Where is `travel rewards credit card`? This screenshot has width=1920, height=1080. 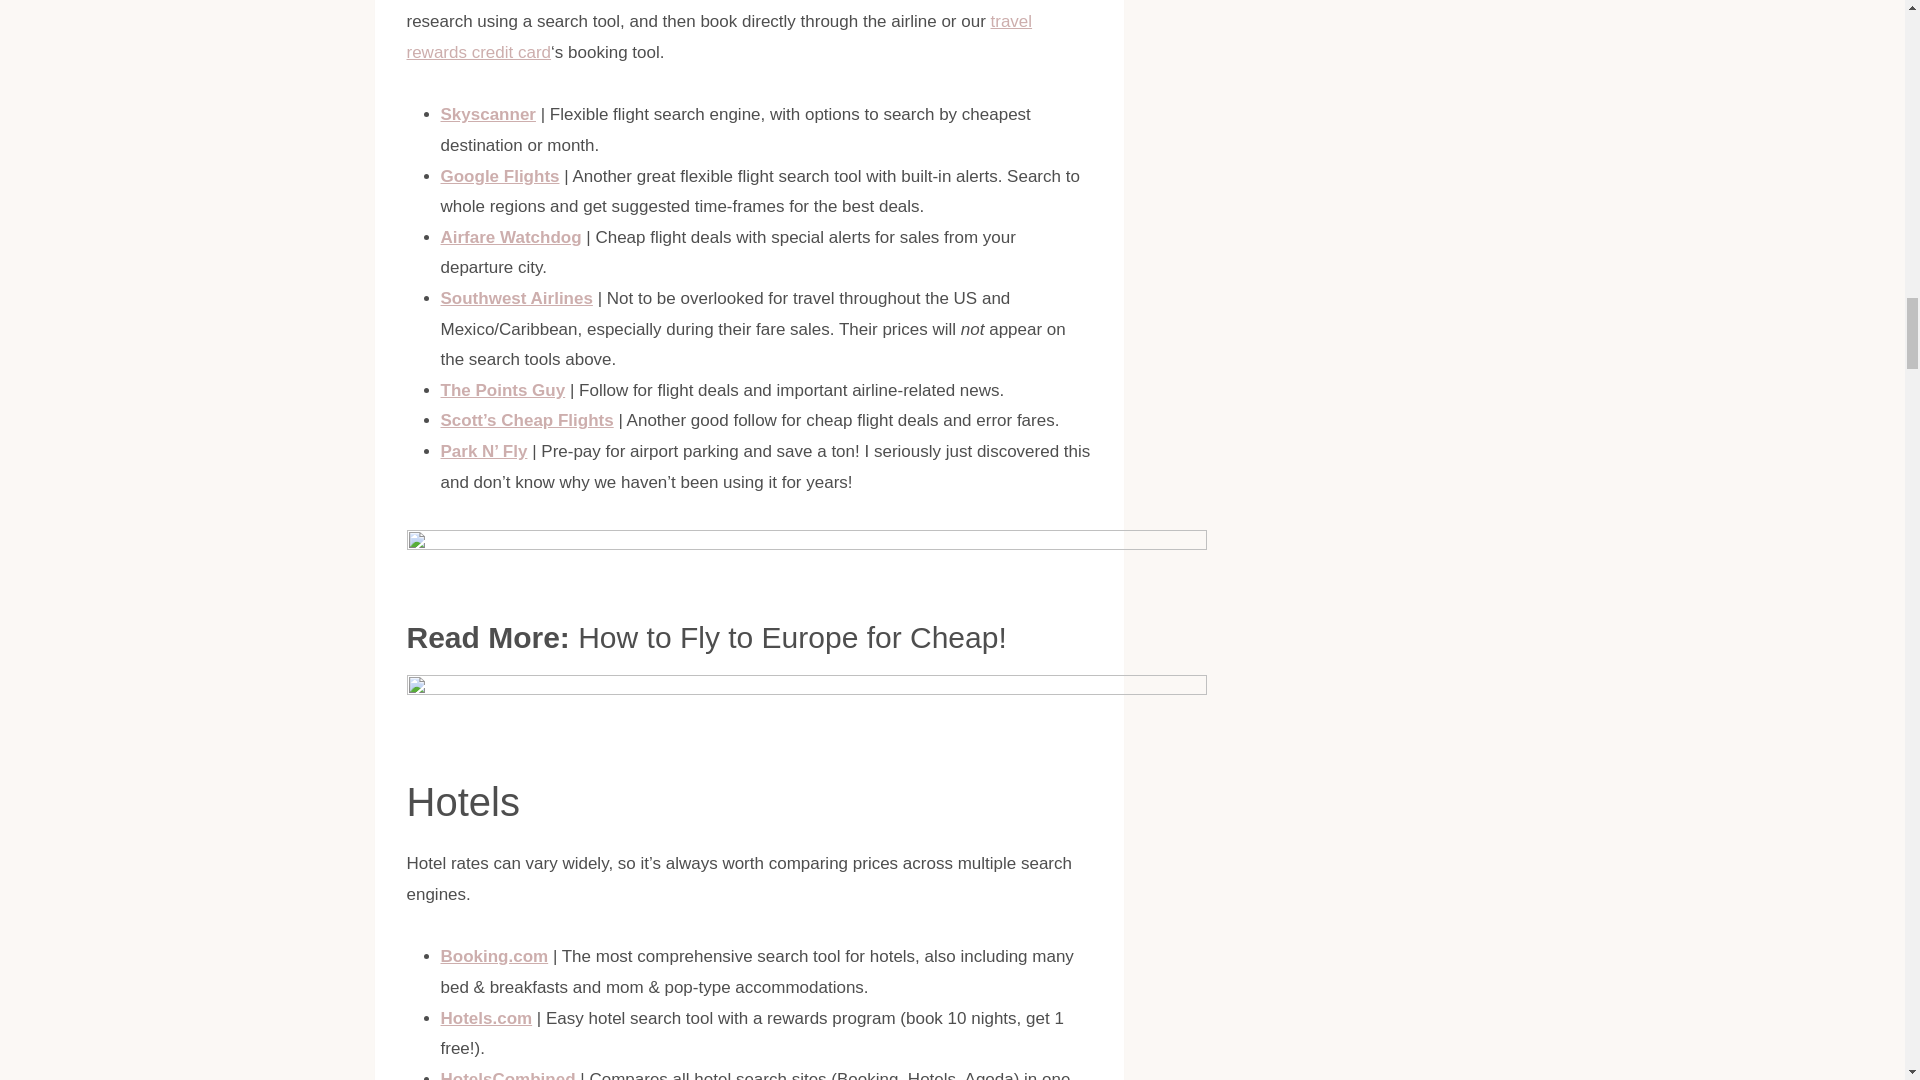 travel rewards credit card is located at coordinates (718, 36).